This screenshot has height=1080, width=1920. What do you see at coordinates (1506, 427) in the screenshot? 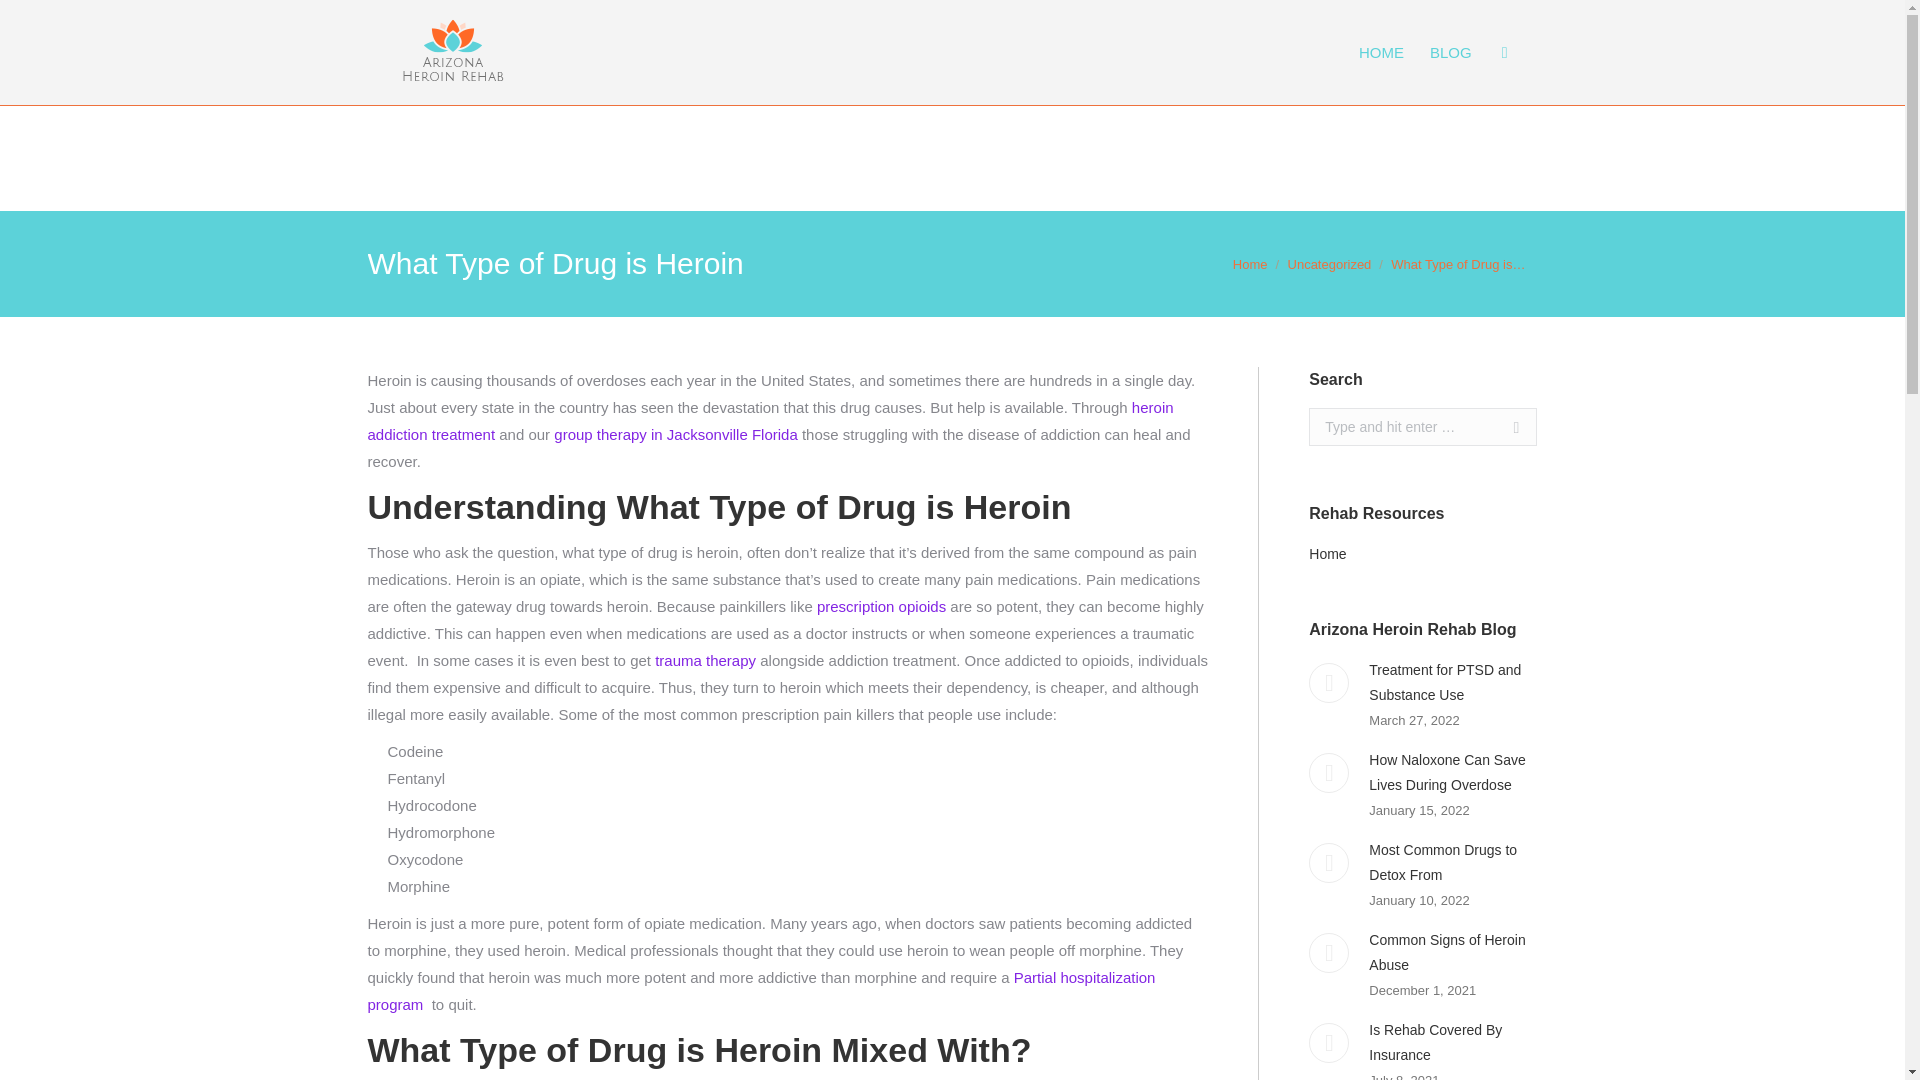
I see `Go!` at bounding box center [1506, 427].